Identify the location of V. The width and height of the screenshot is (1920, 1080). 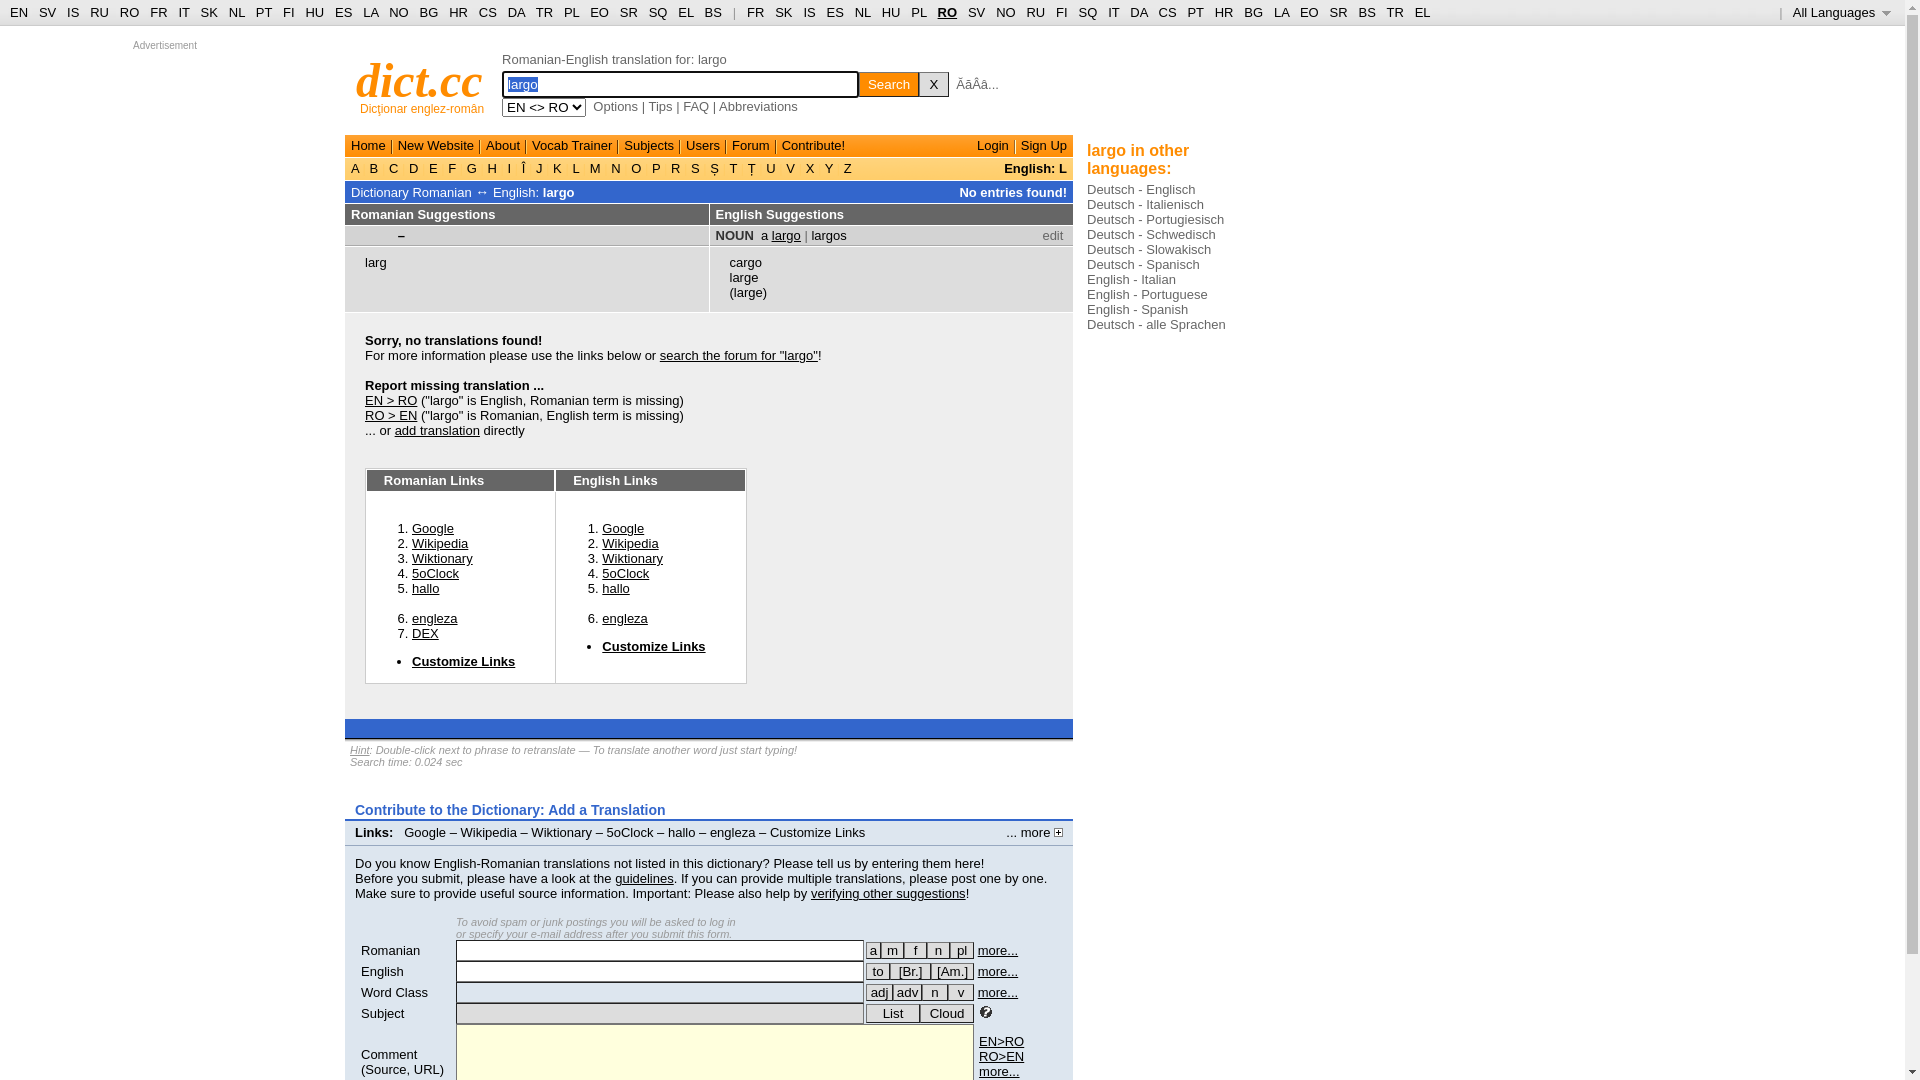
(791, 168).